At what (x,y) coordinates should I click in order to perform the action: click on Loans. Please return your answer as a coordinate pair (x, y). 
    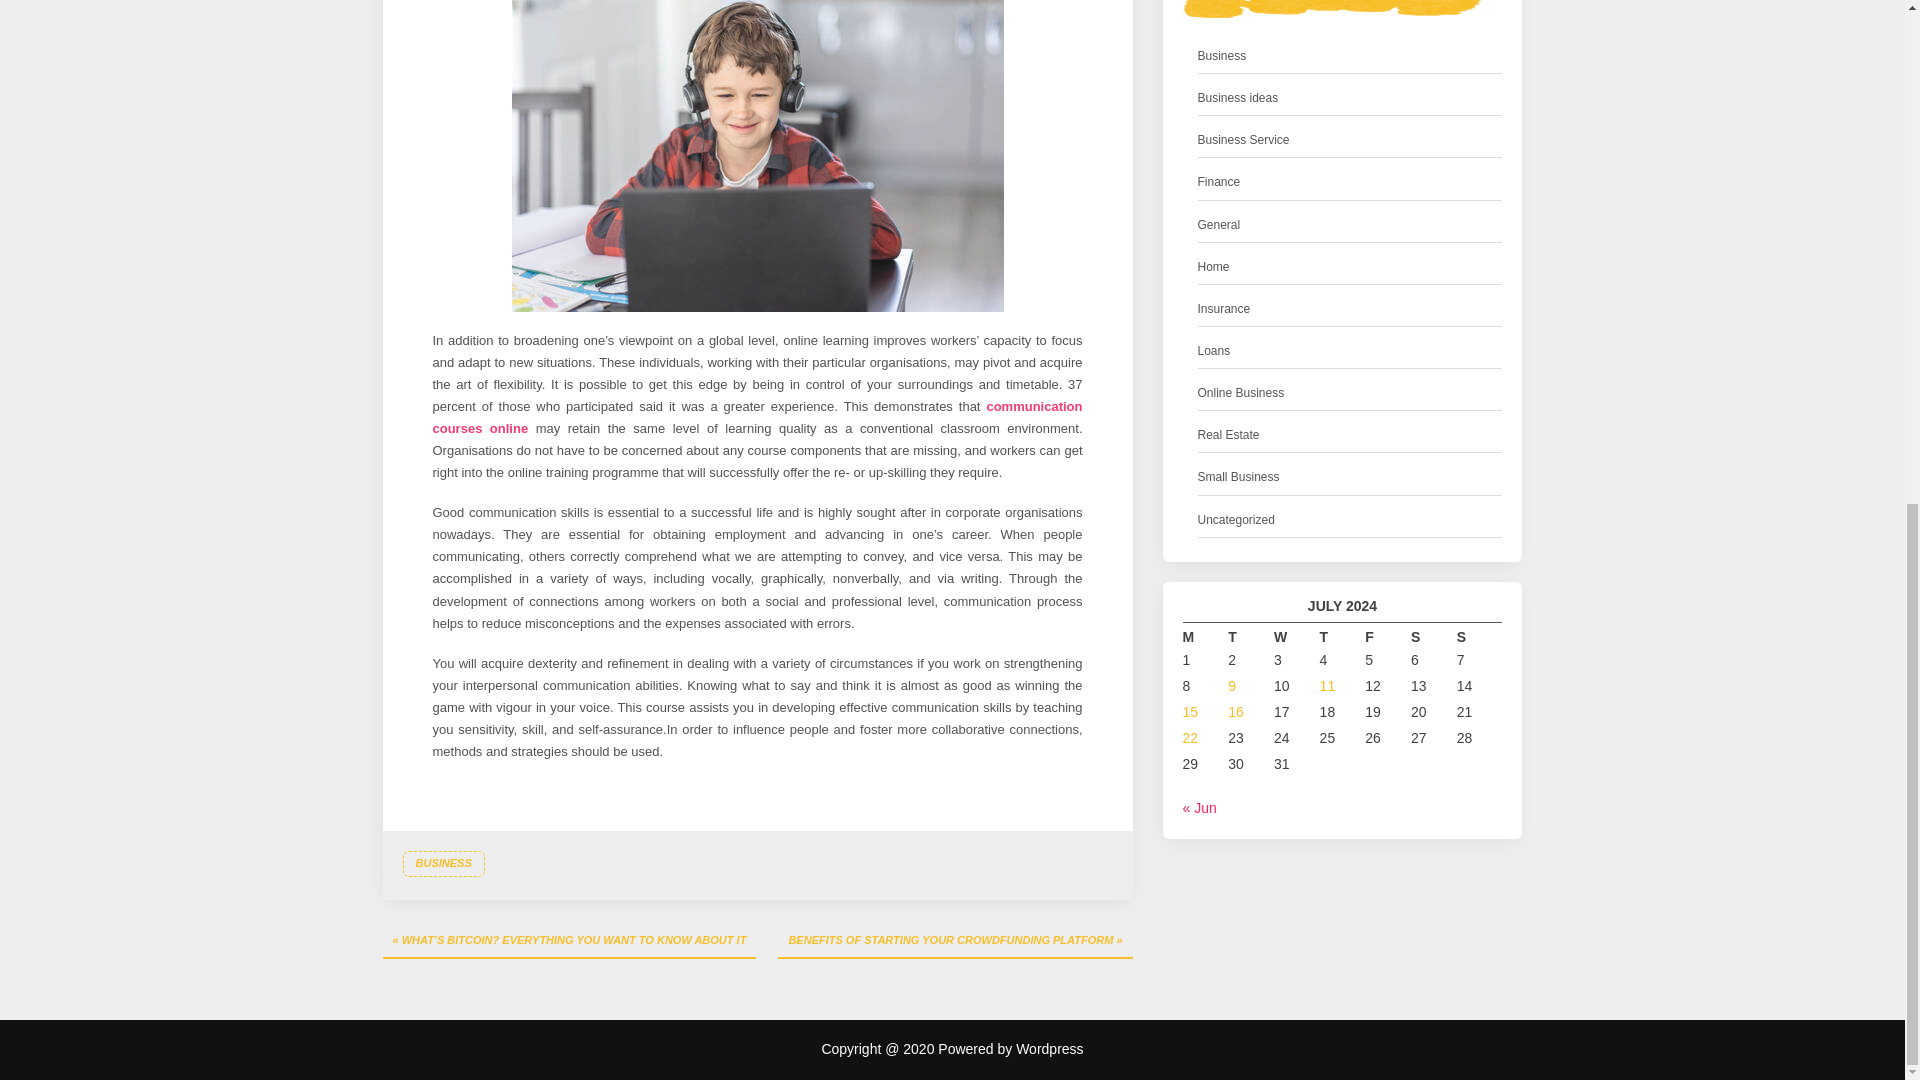
    Looking at the image, I should click on (1214, 351).